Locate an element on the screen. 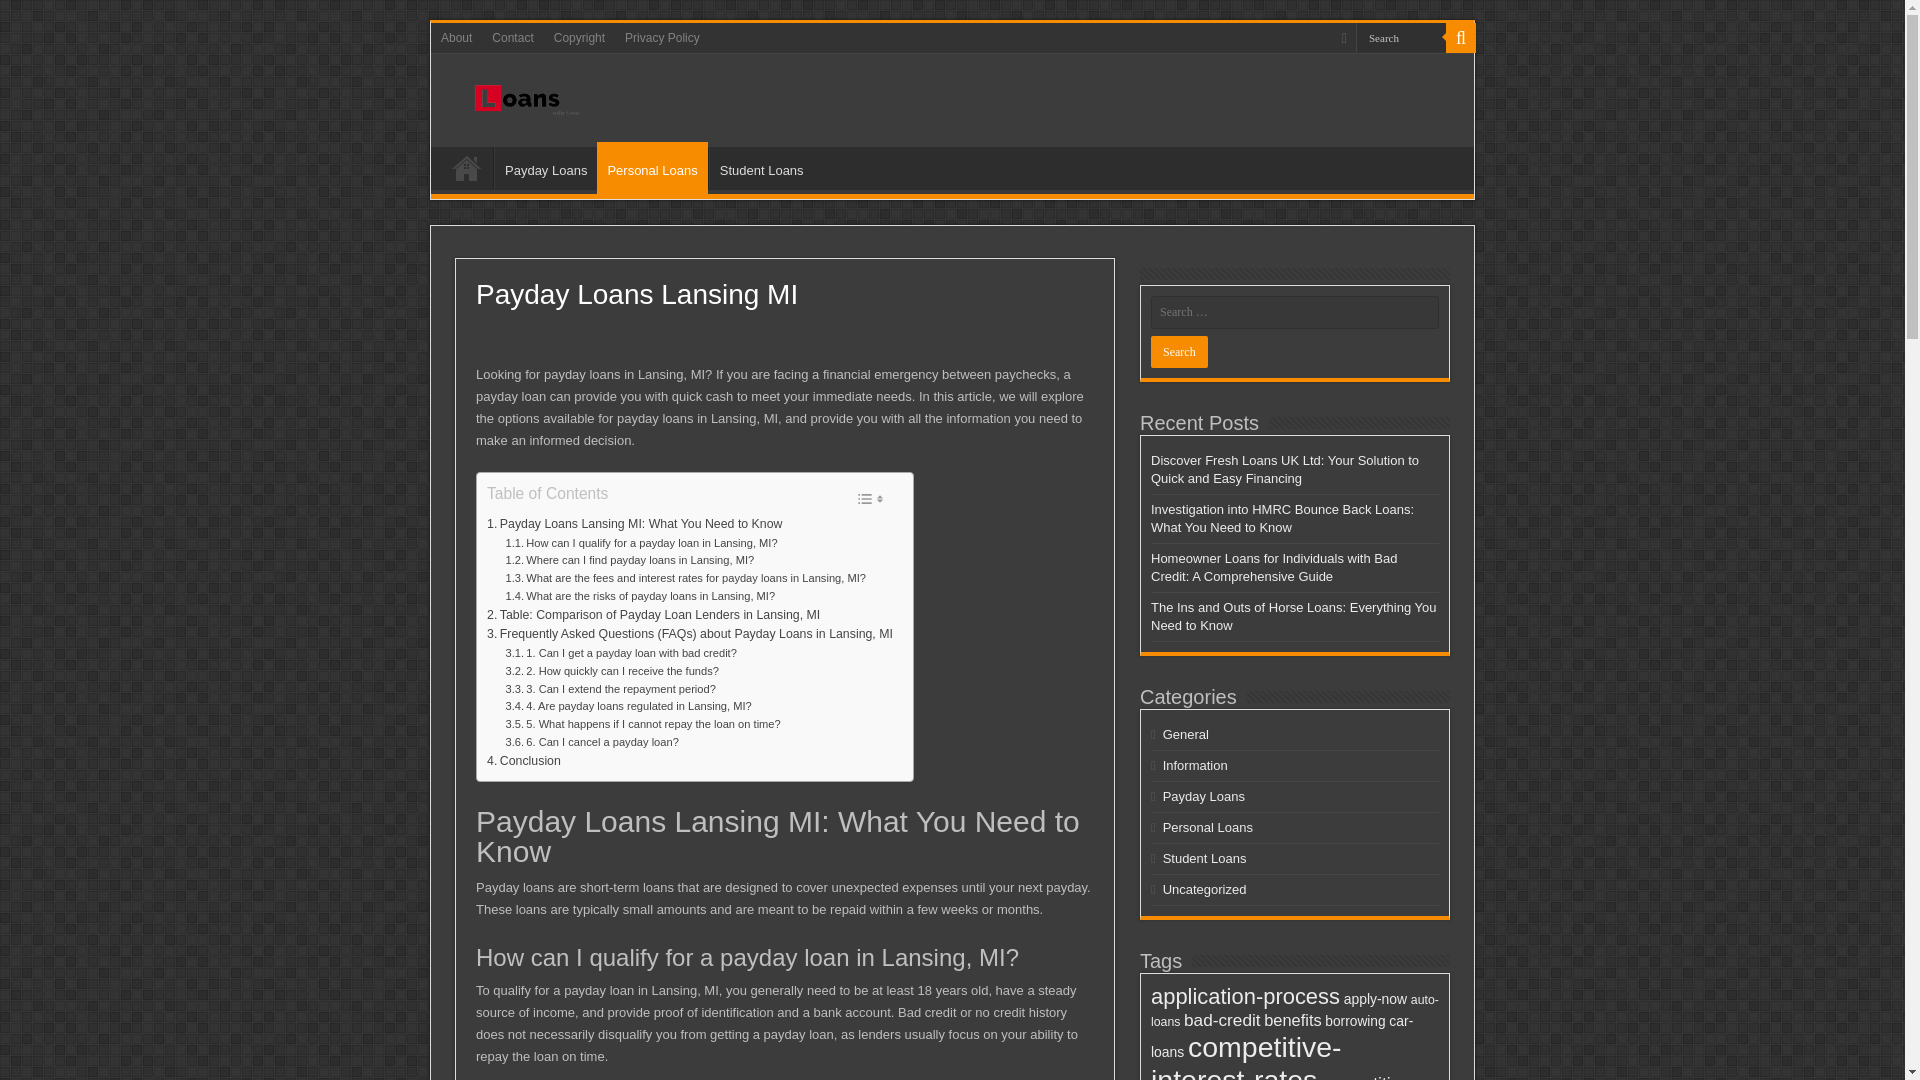  6. Can I cancel a payday loan? is located at coordinates (592, 742).